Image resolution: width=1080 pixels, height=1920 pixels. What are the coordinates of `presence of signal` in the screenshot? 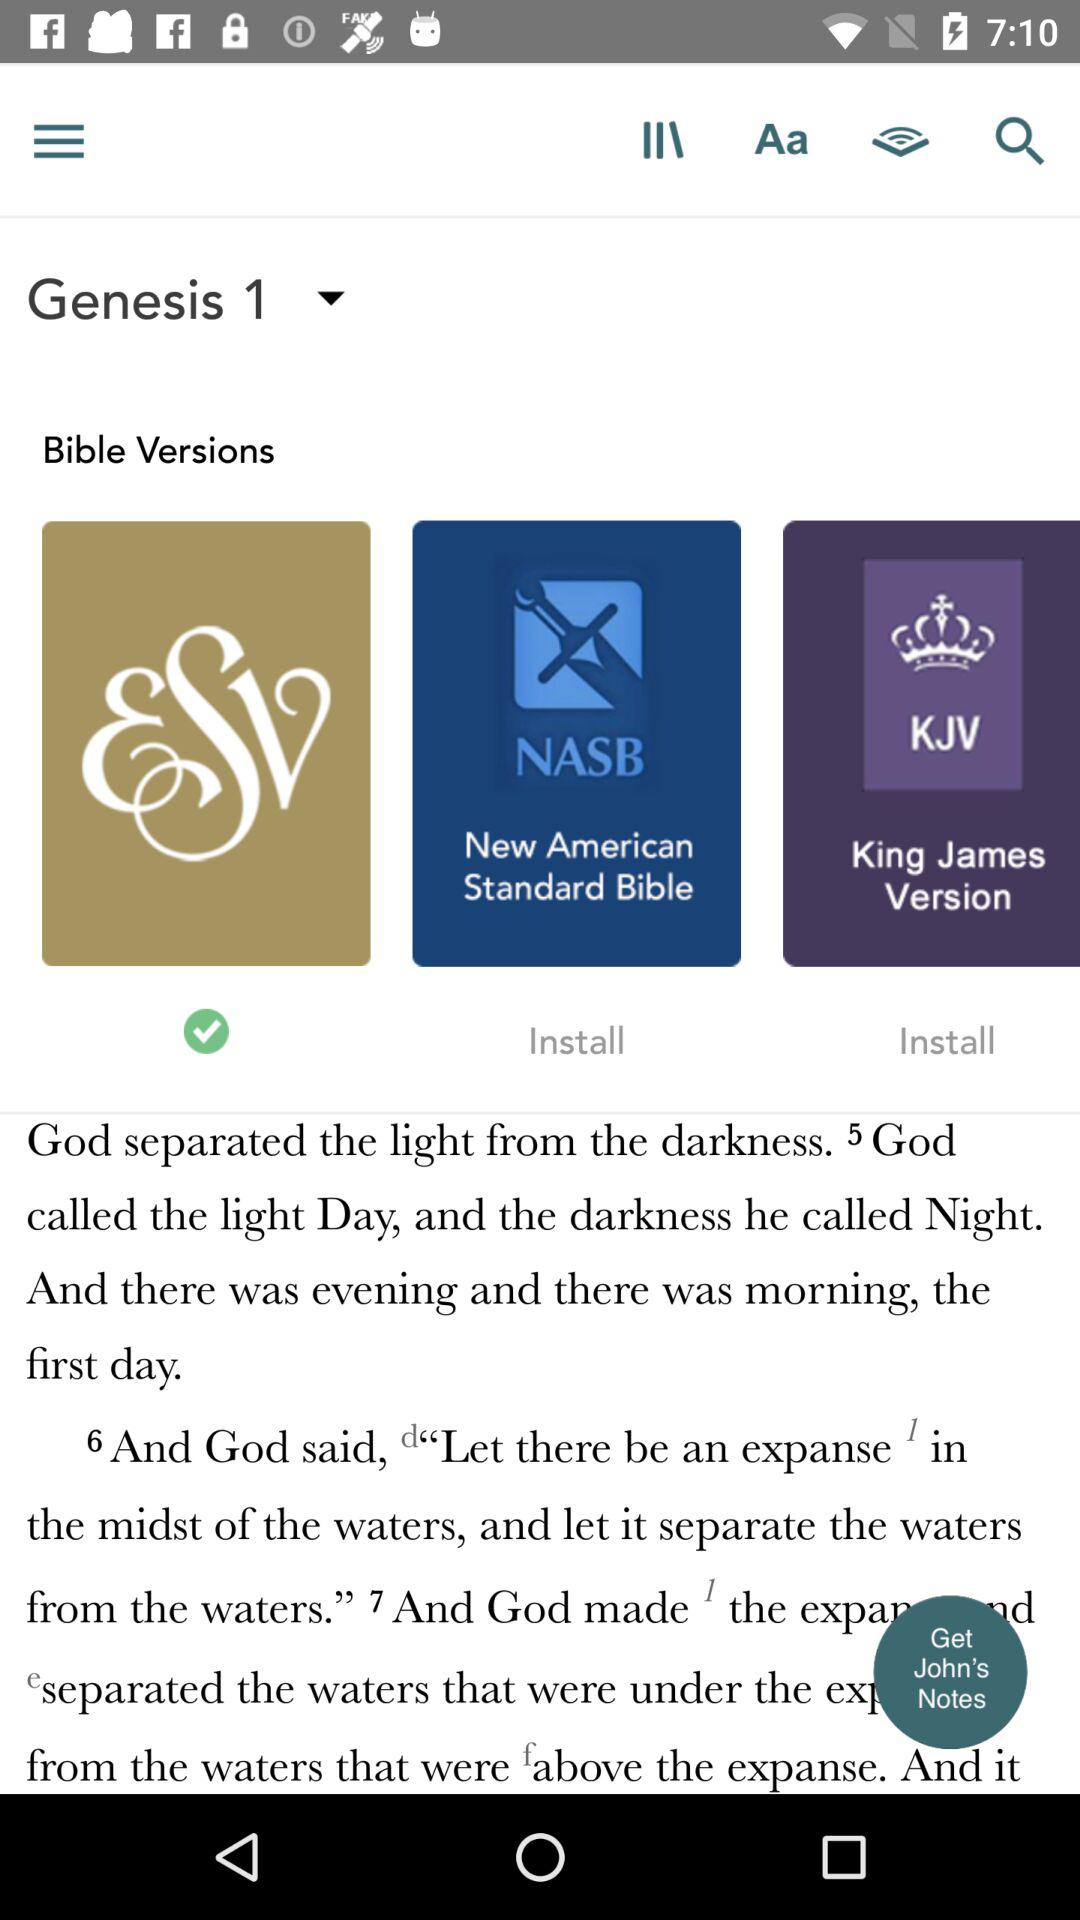 It's located at (901, 140).